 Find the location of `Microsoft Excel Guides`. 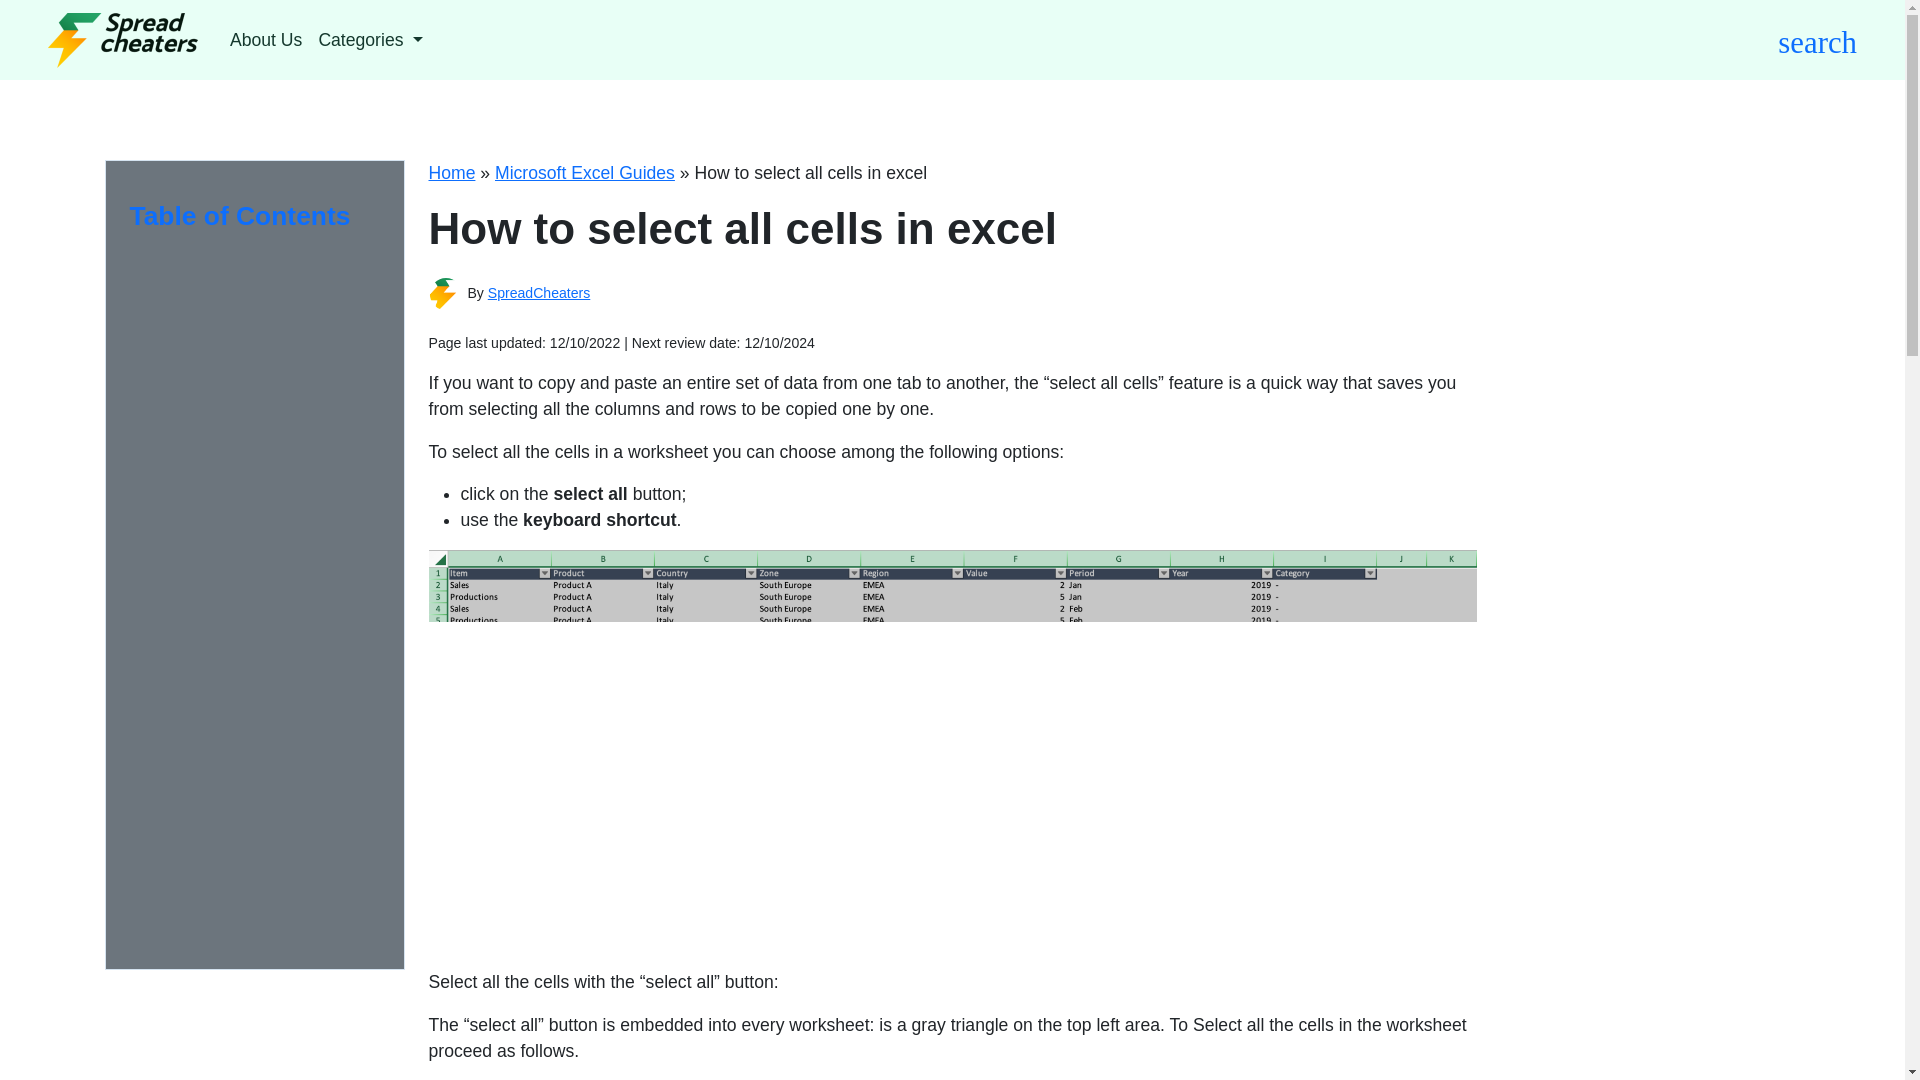

Microsoft Excel Guides is located at coordinates (585, 172).